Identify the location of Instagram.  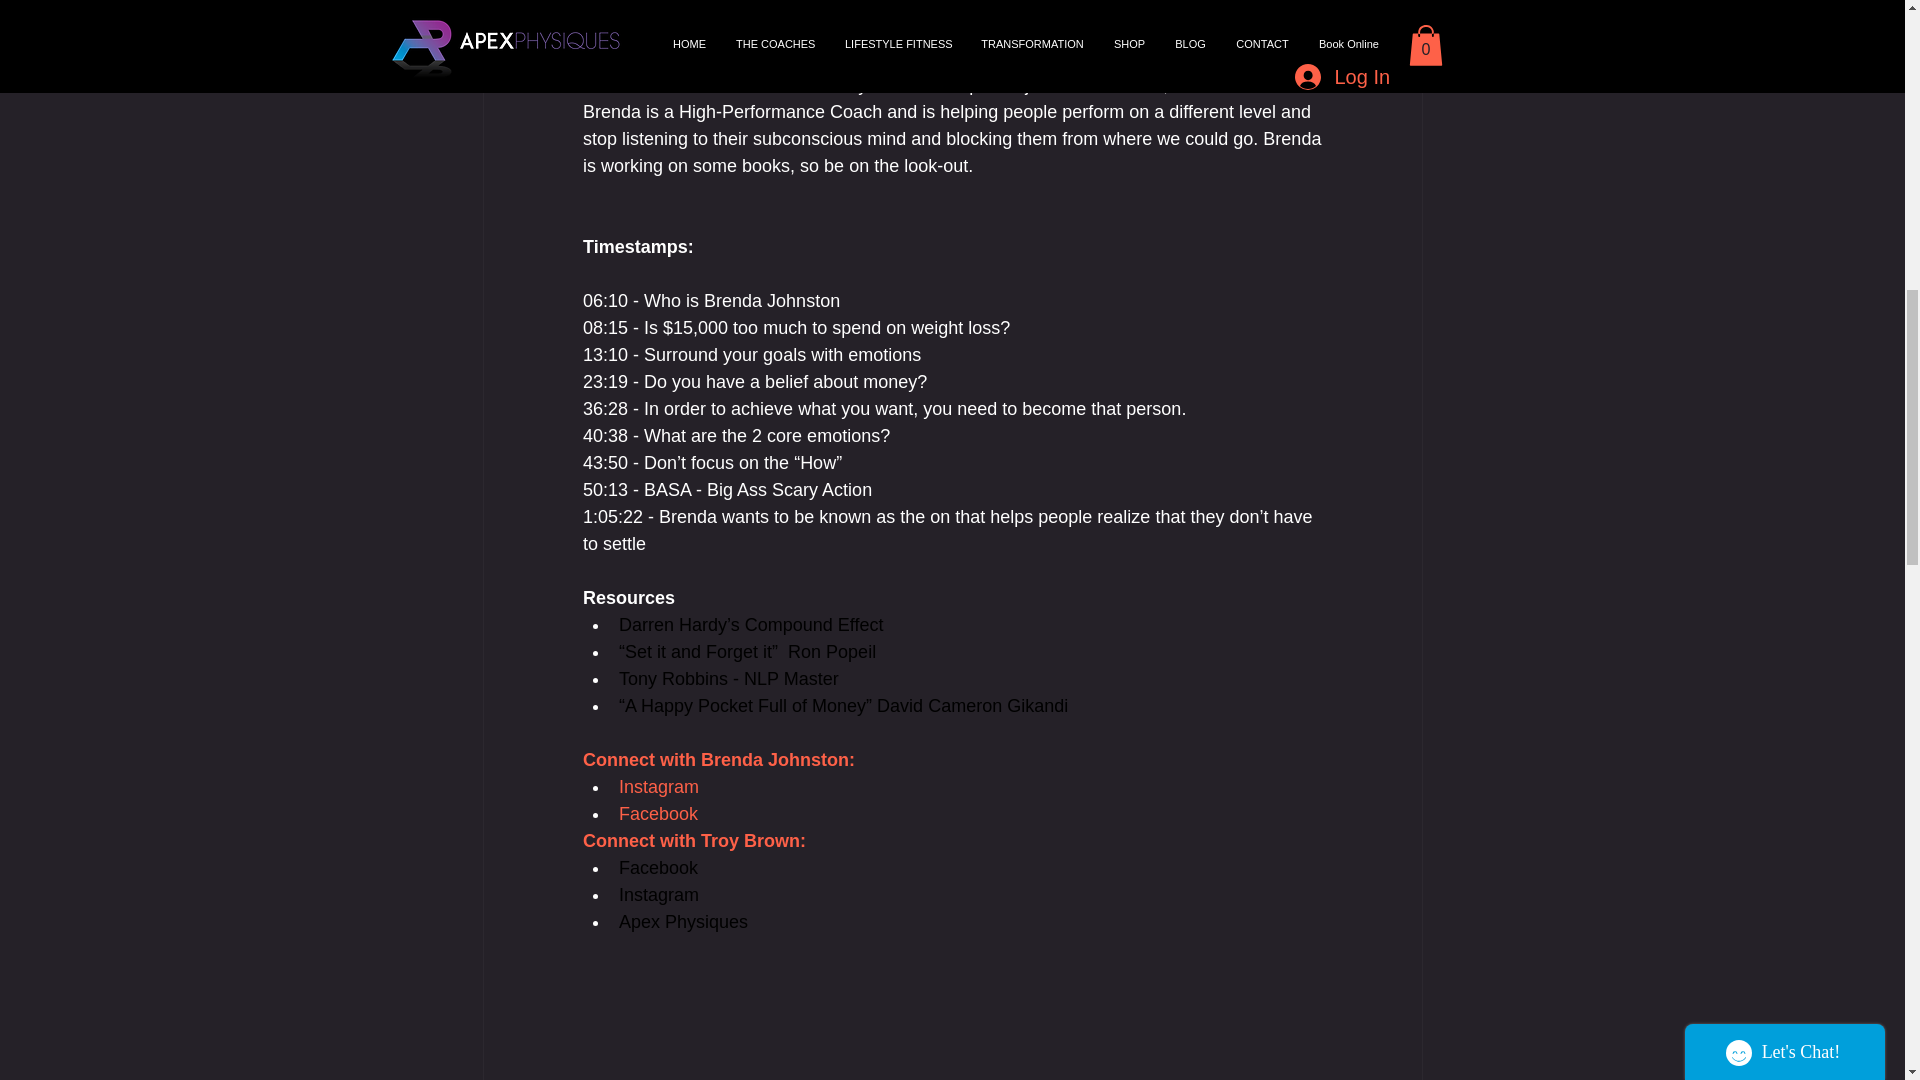
(658, 786).